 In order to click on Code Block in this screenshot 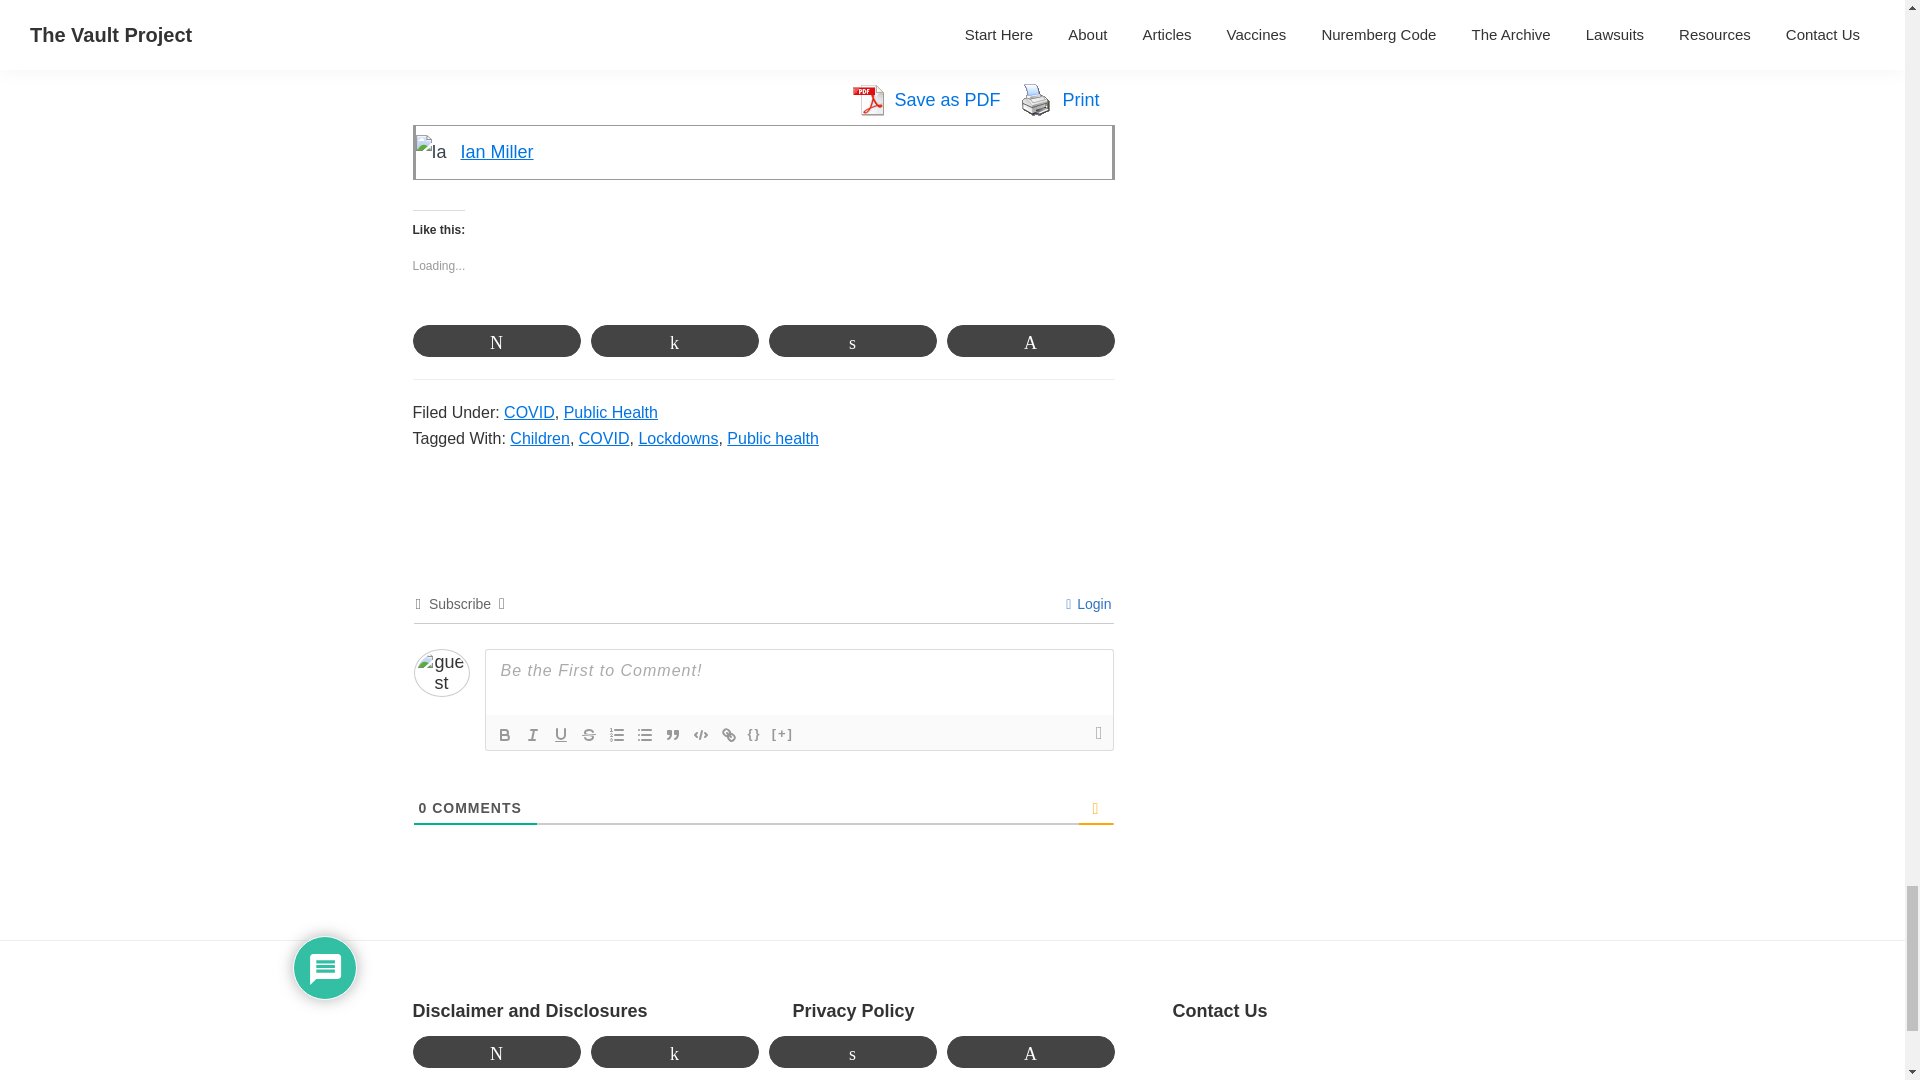, I will do `click(700, 734)`.